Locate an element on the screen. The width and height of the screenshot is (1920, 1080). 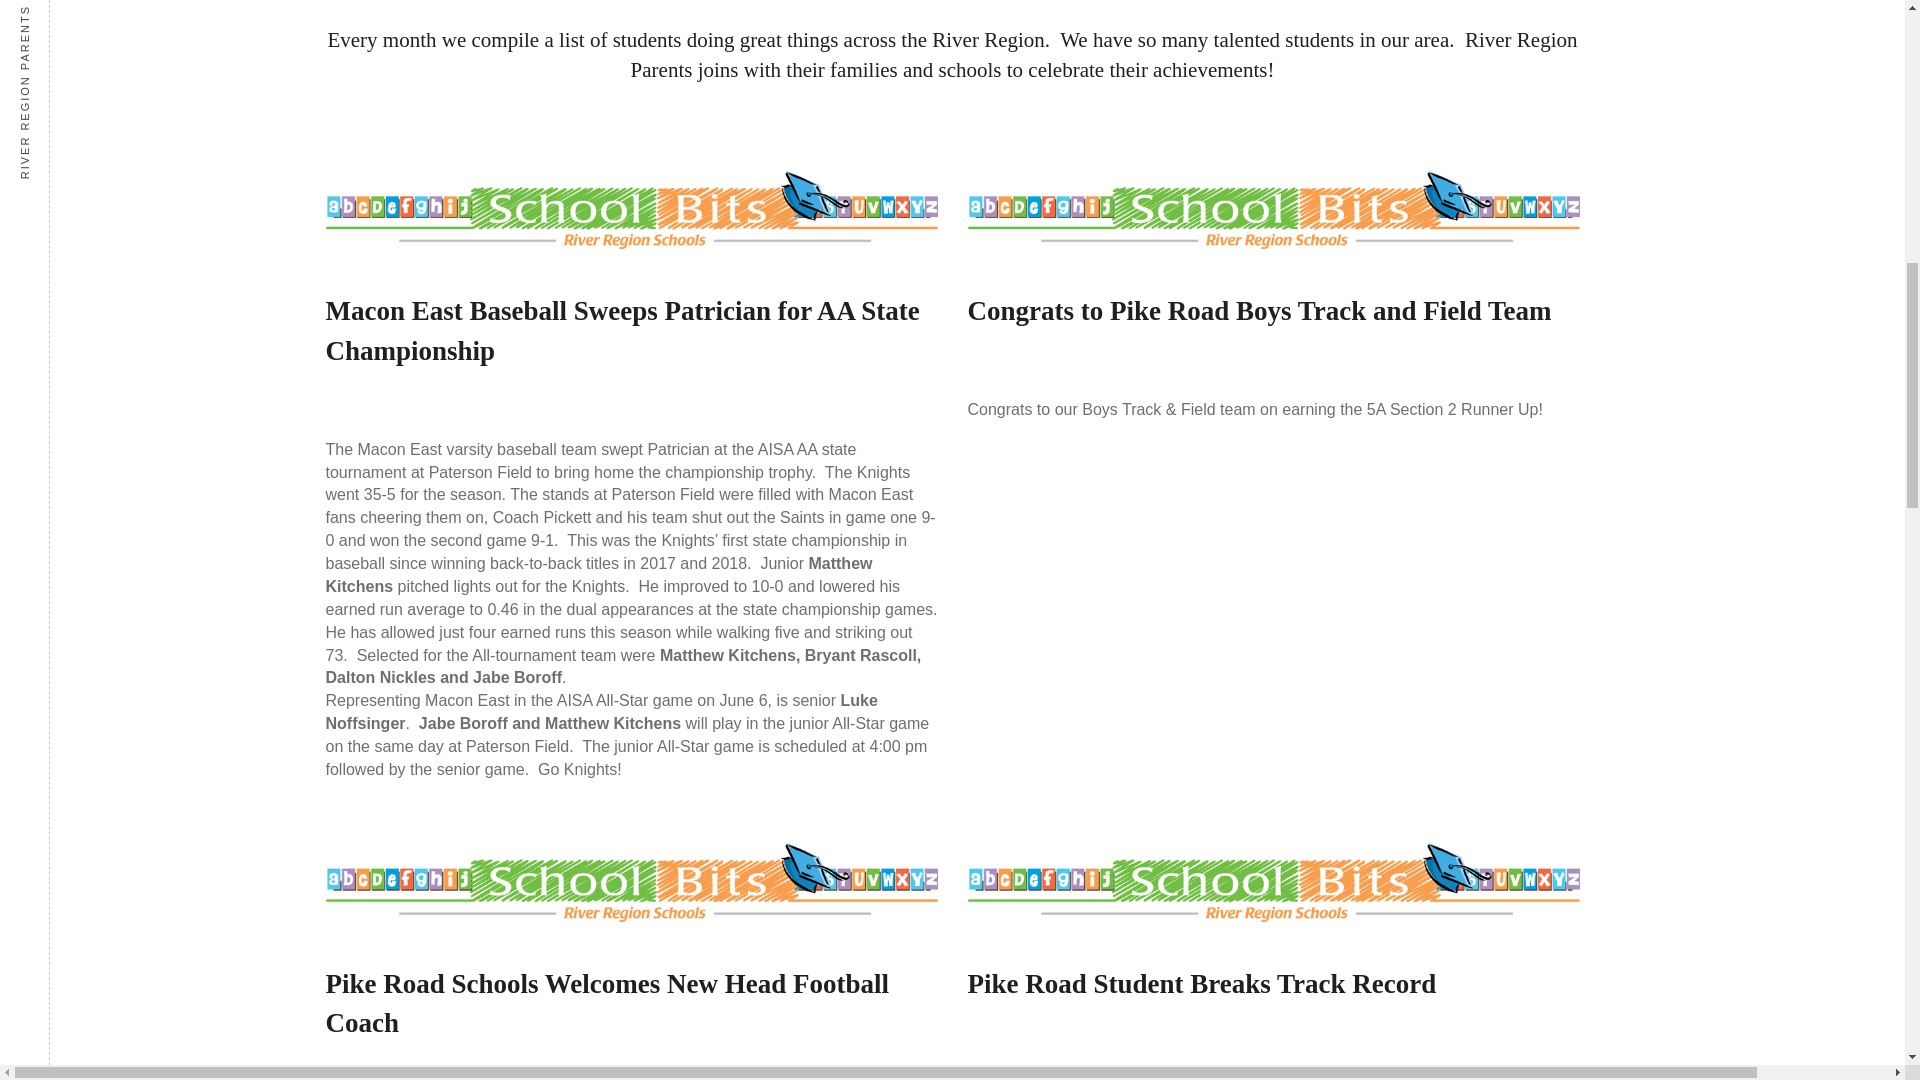
School Bits logo web is located at coordinates (1274, 210).